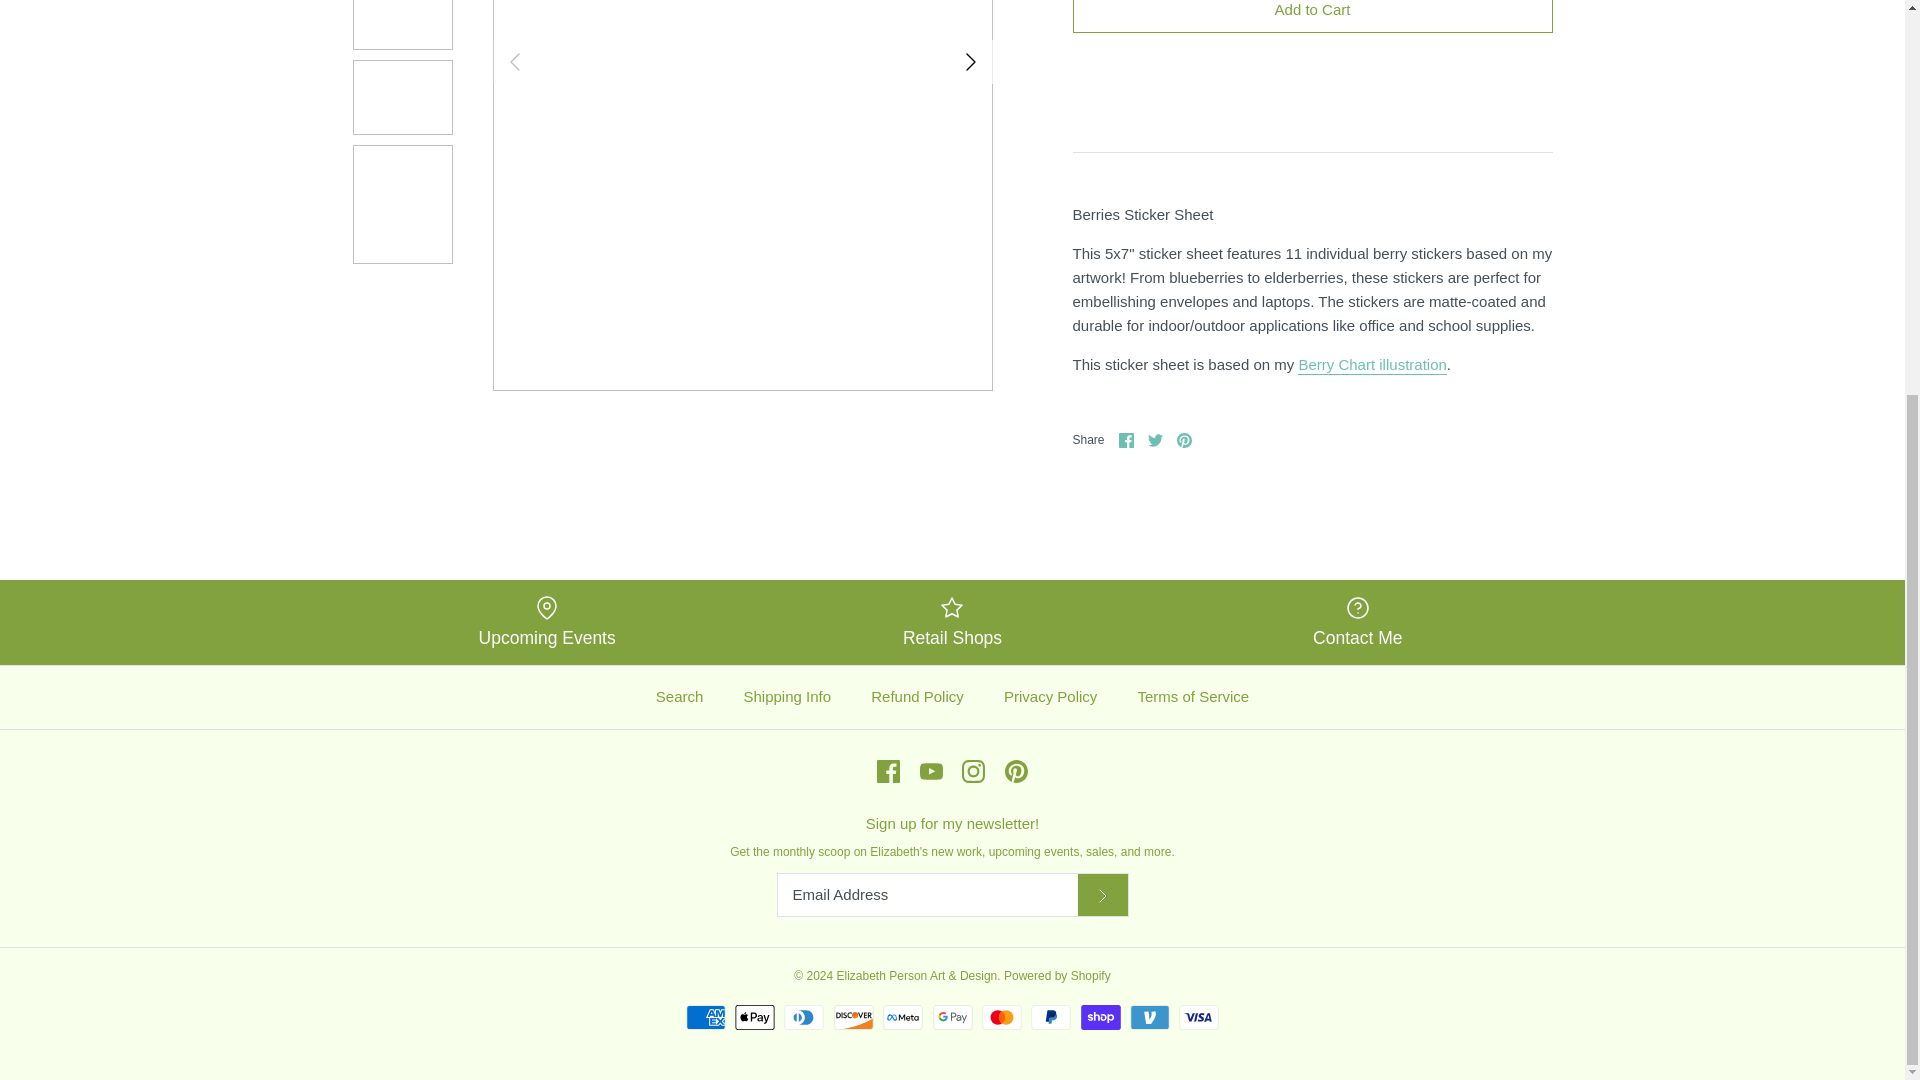  Describe the element at coordinates (705, 1018) in the screenshot. I see `American Express` at that location.